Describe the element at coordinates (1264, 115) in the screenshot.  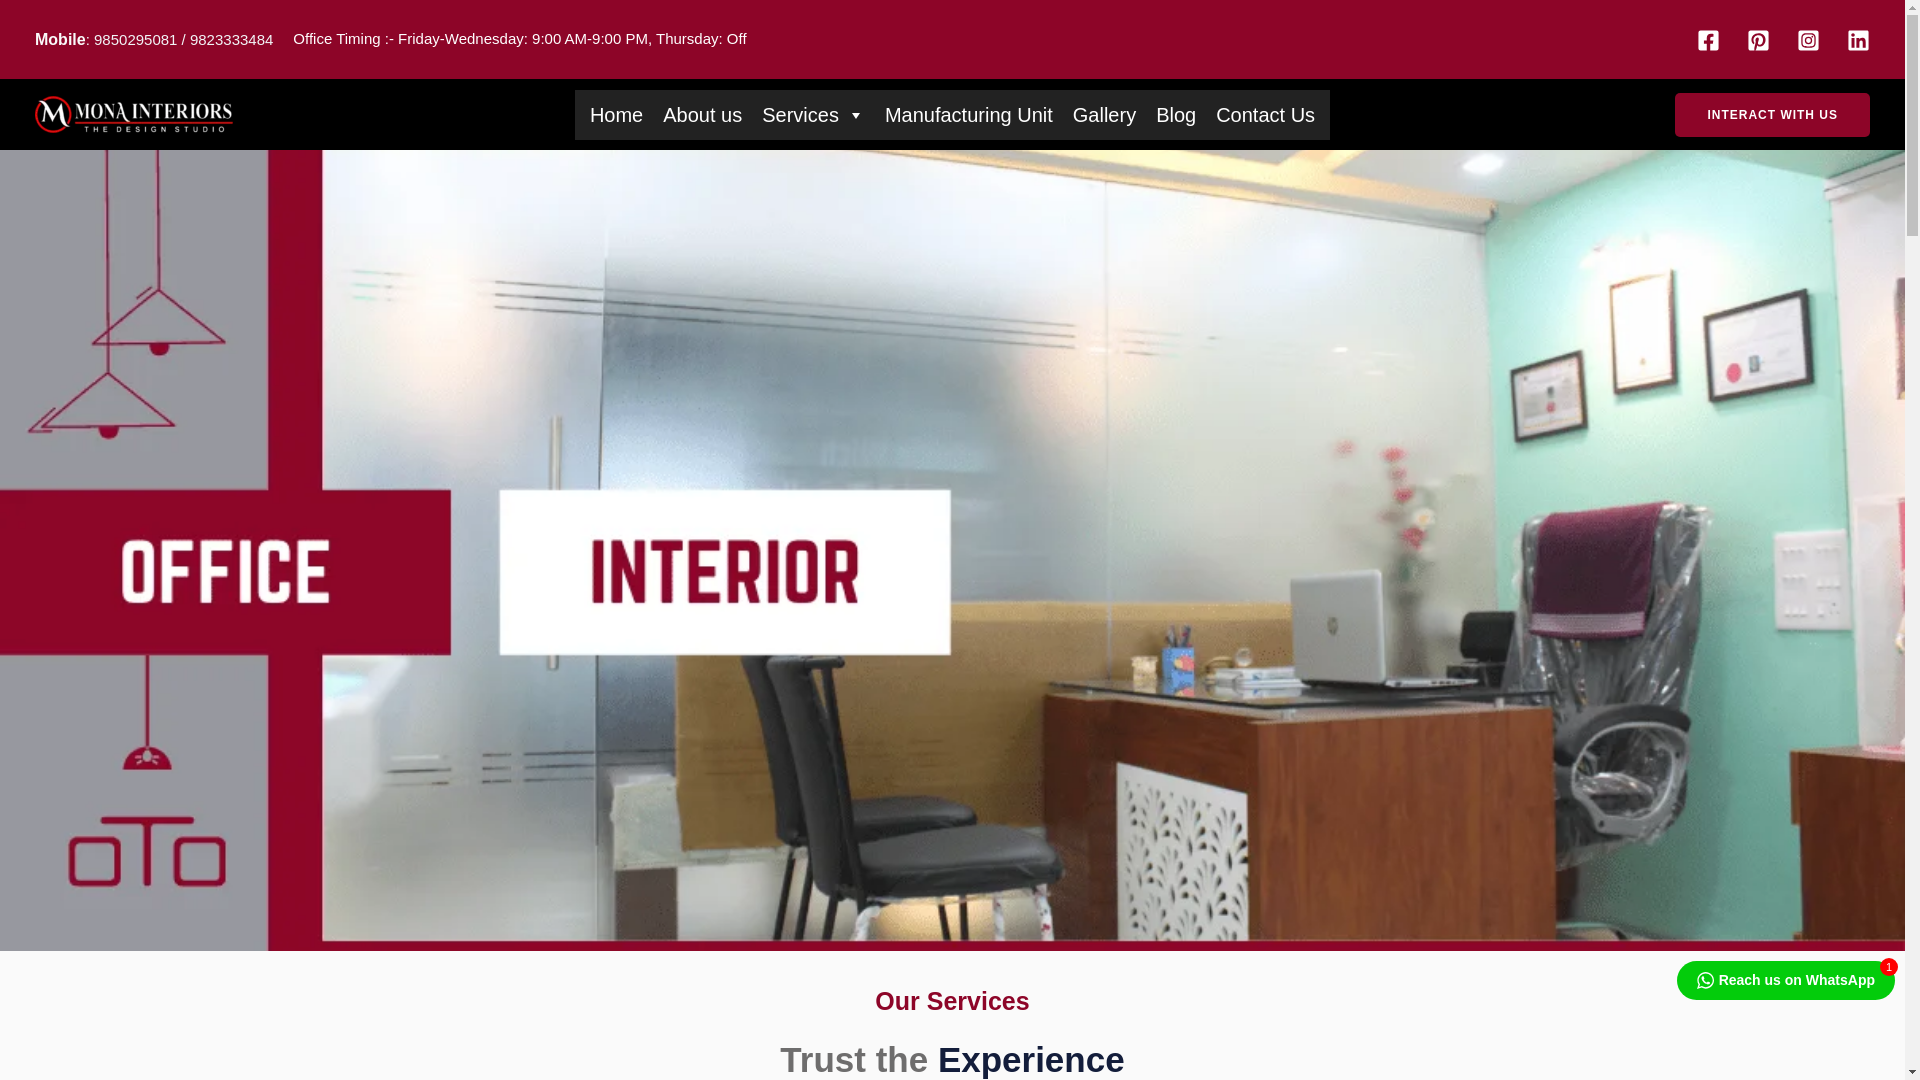
I see `Contact Us` at that location.